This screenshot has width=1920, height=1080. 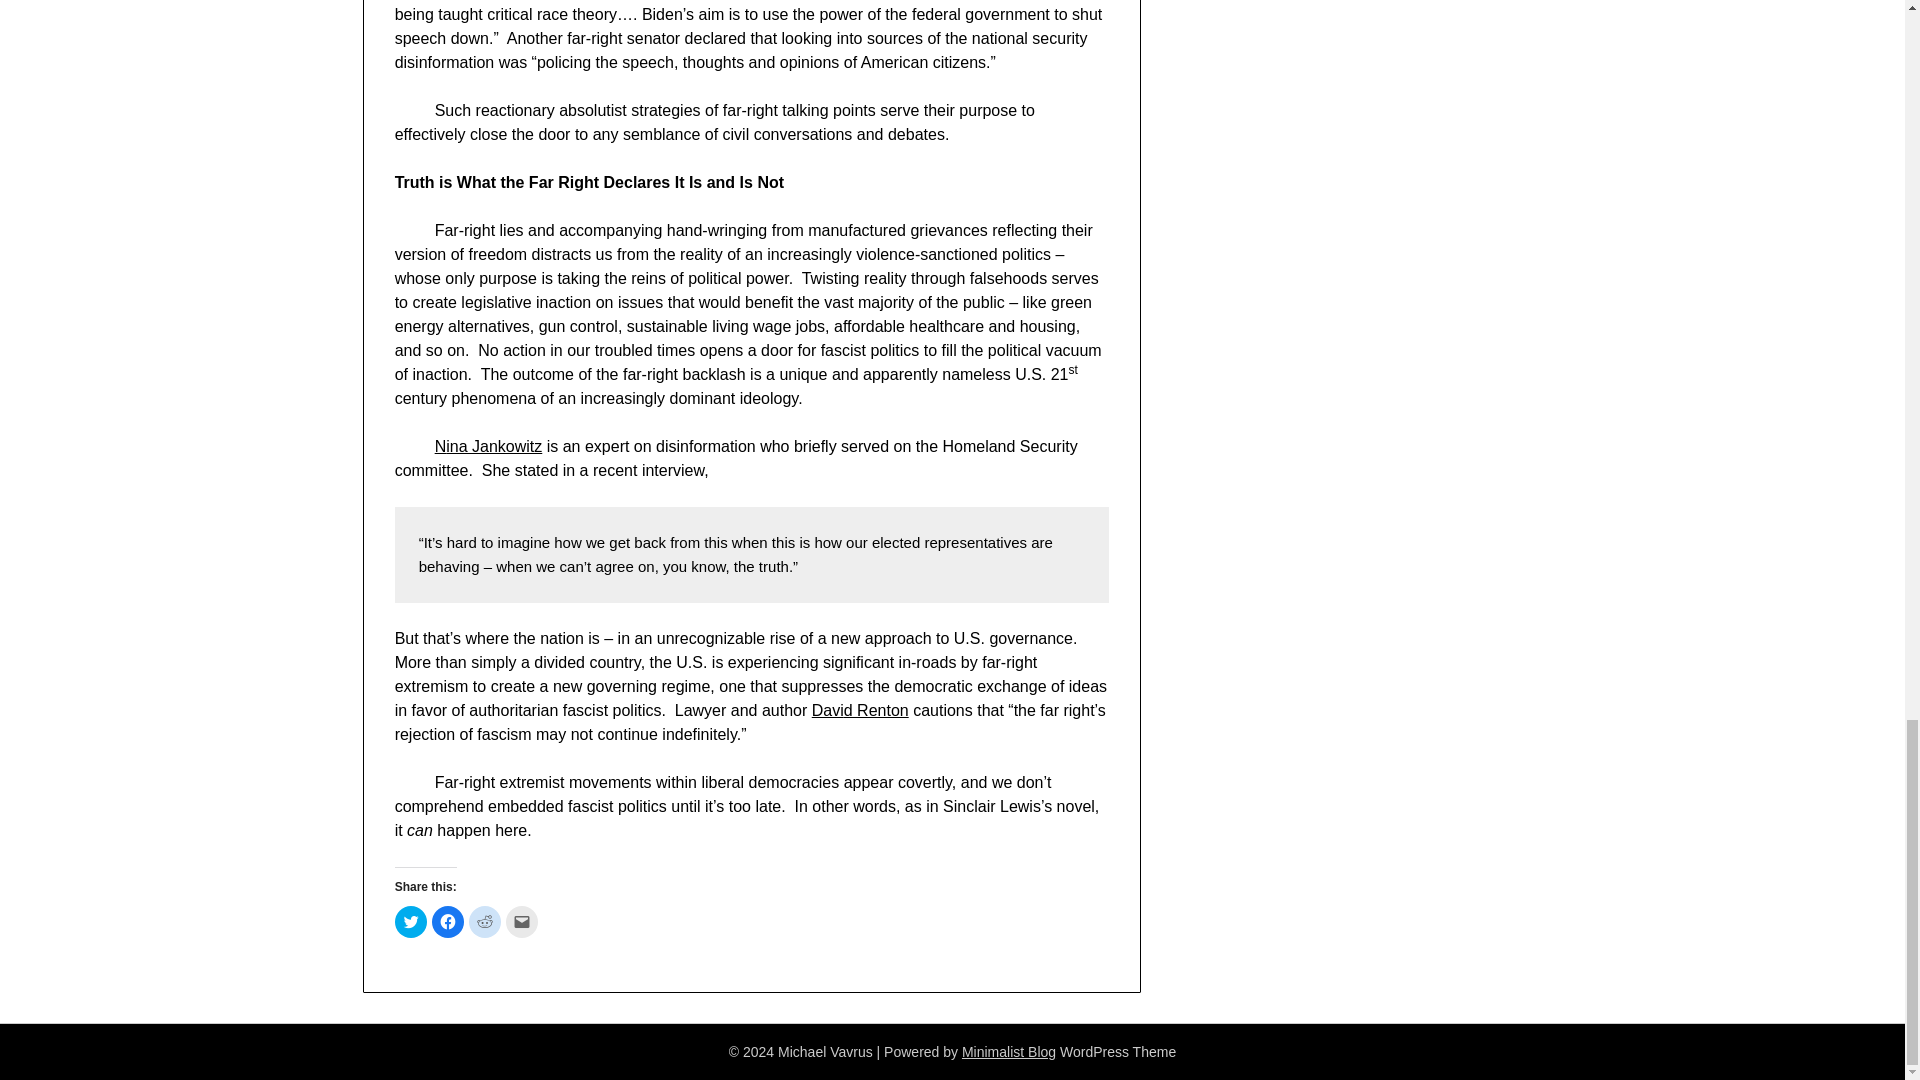 What do you see at coordinates (876, 710) in the screenshot?
I see `d Renton` at bounding box center [876, 710].